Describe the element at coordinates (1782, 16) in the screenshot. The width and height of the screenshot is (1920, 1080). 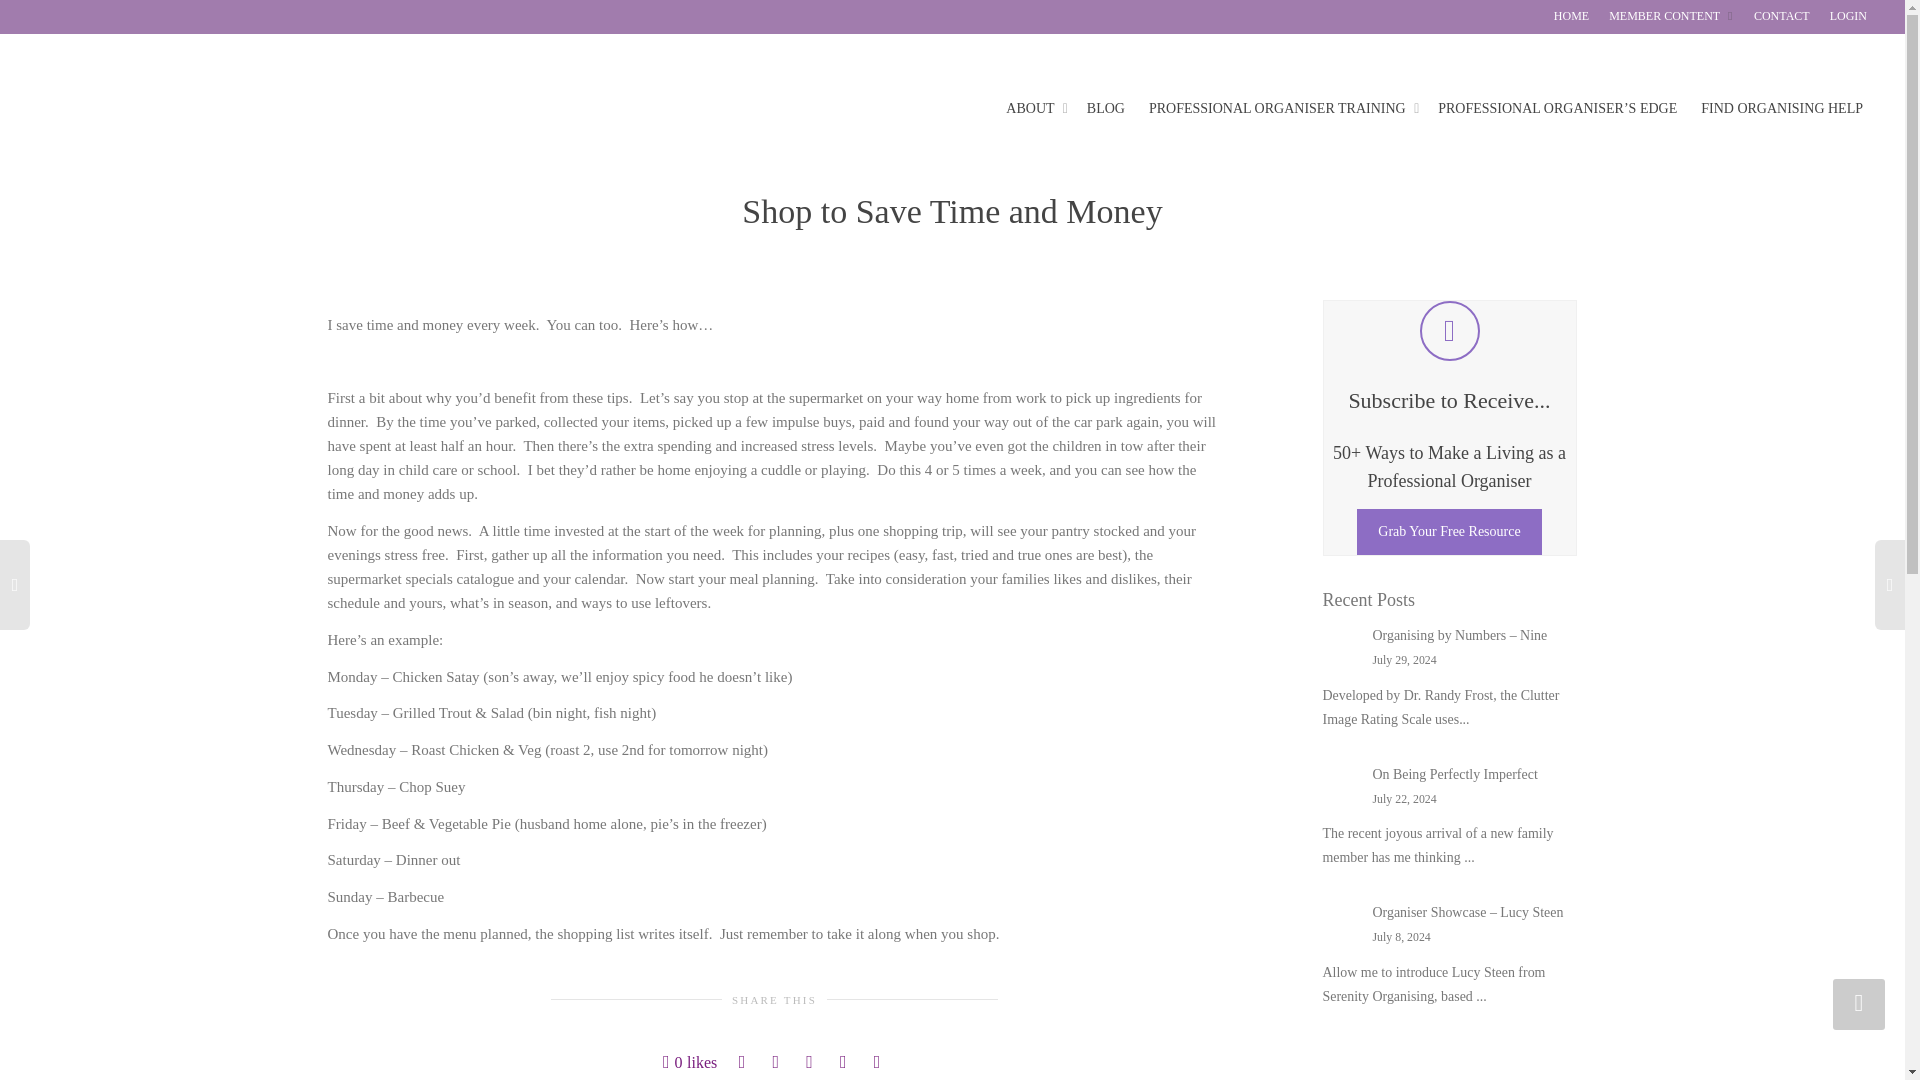
I see `Contact` at that location.